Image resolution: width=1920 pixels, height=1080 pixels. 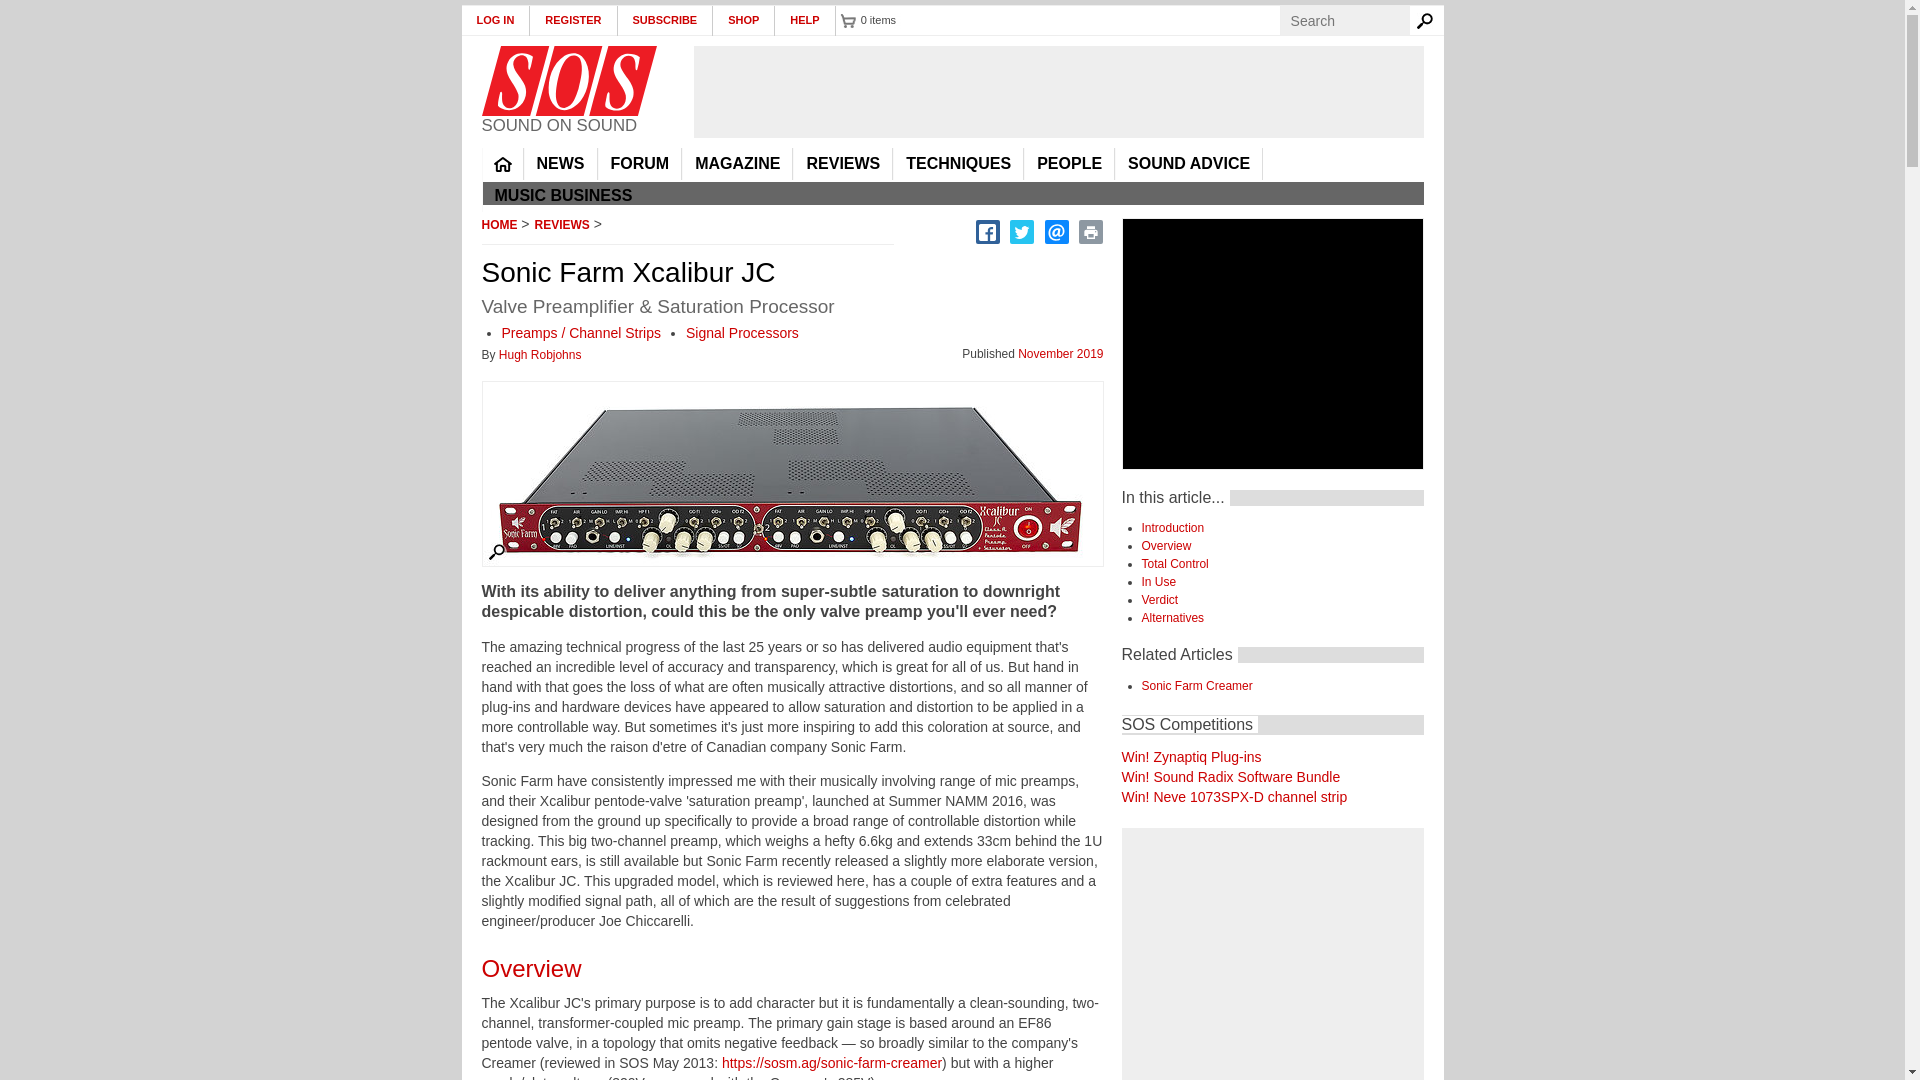 I want to click on 3rd party ad content, so click(x=1058, y=92).